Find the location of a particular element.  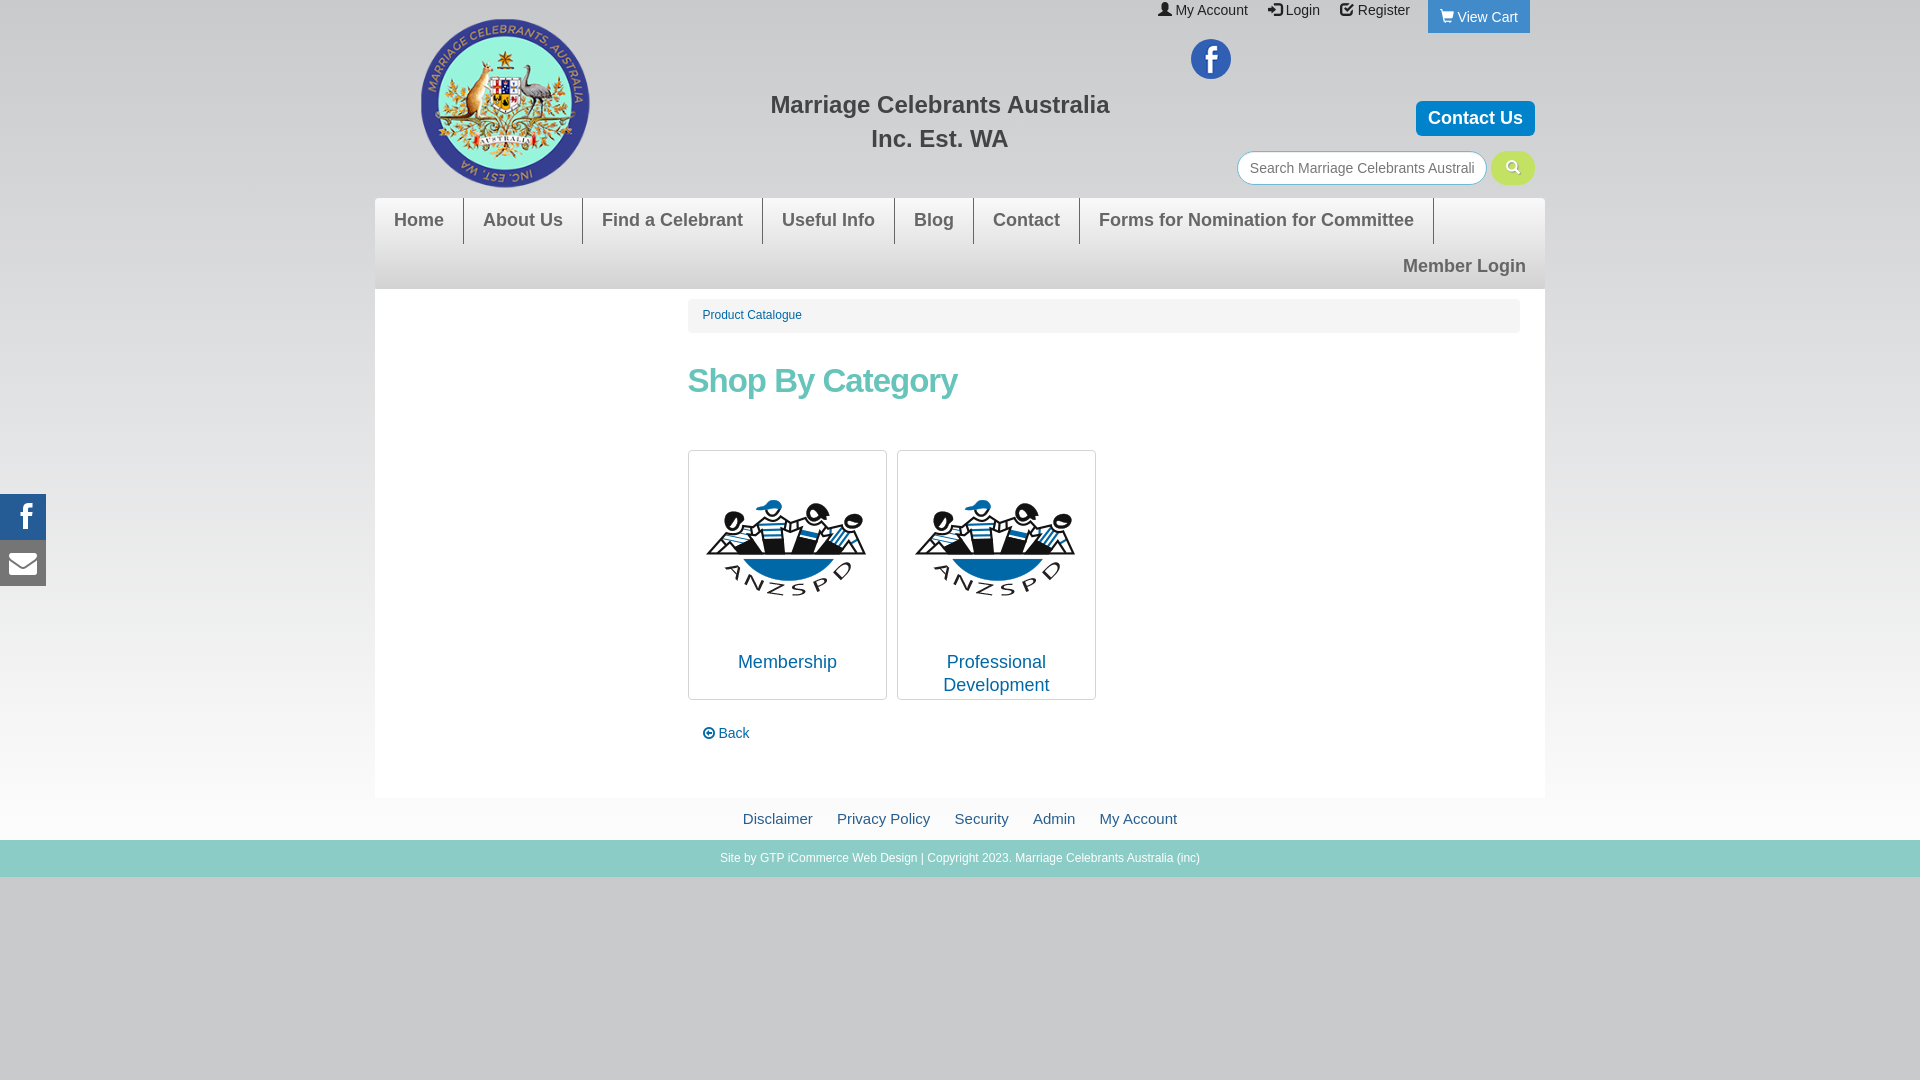

Search for a Celebrant is located at coordinates (1513, 168).